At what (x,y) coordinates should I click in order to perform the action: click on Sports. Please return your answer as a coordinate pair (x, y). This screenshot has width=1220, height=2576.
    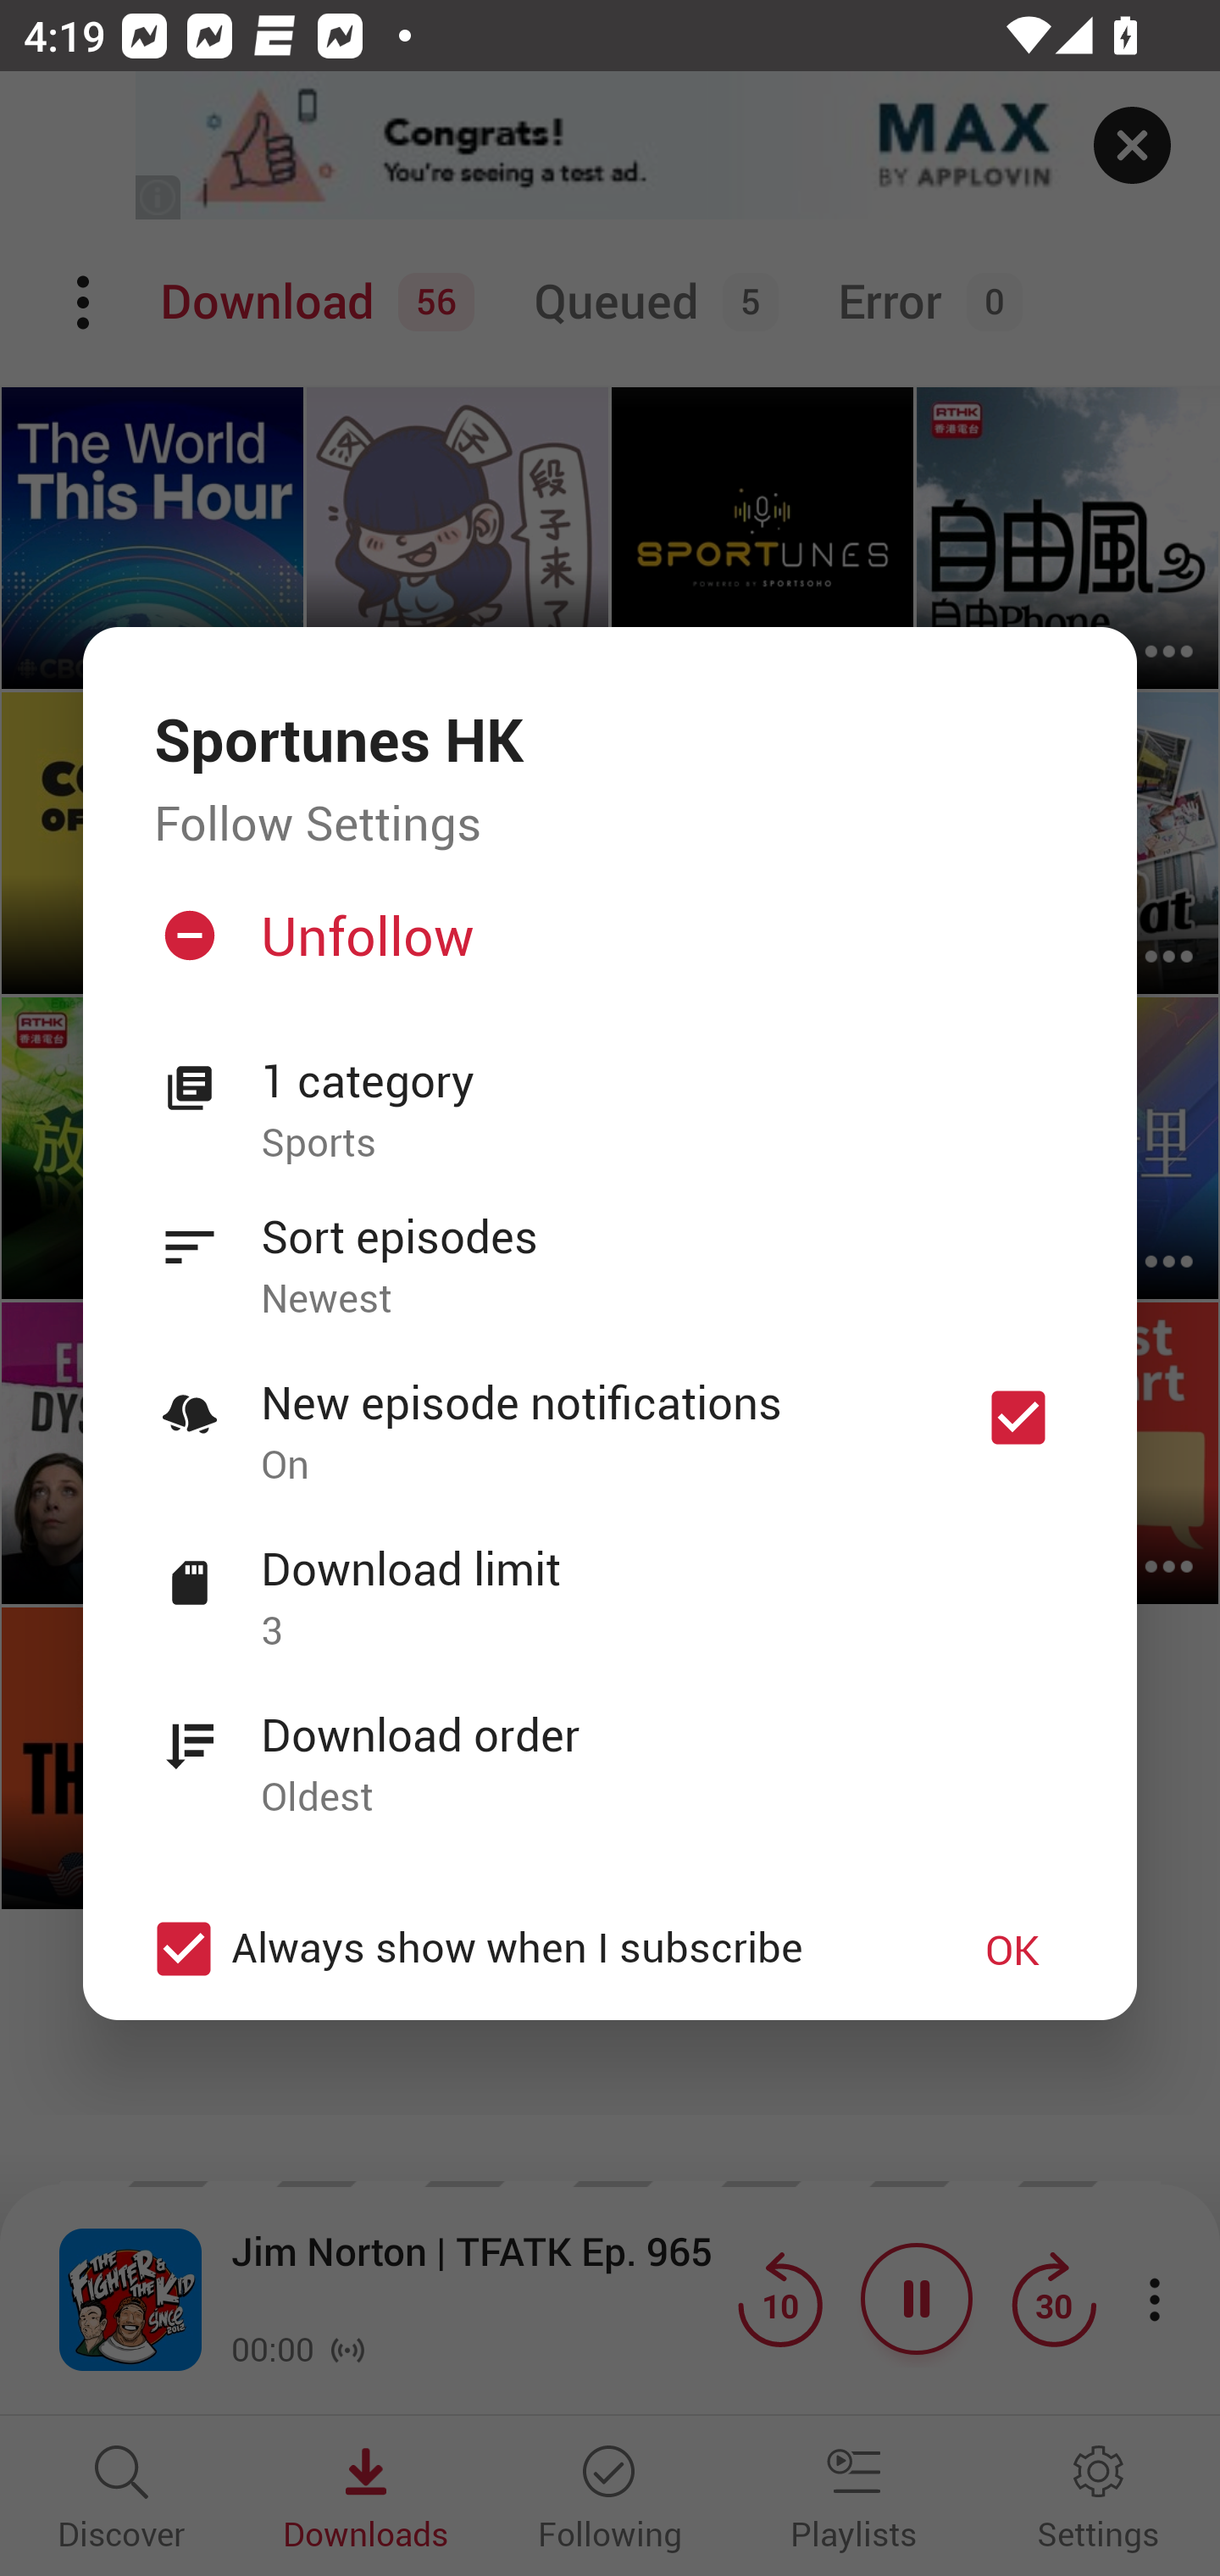
    Looking at the image, I should click on (663, 1144).